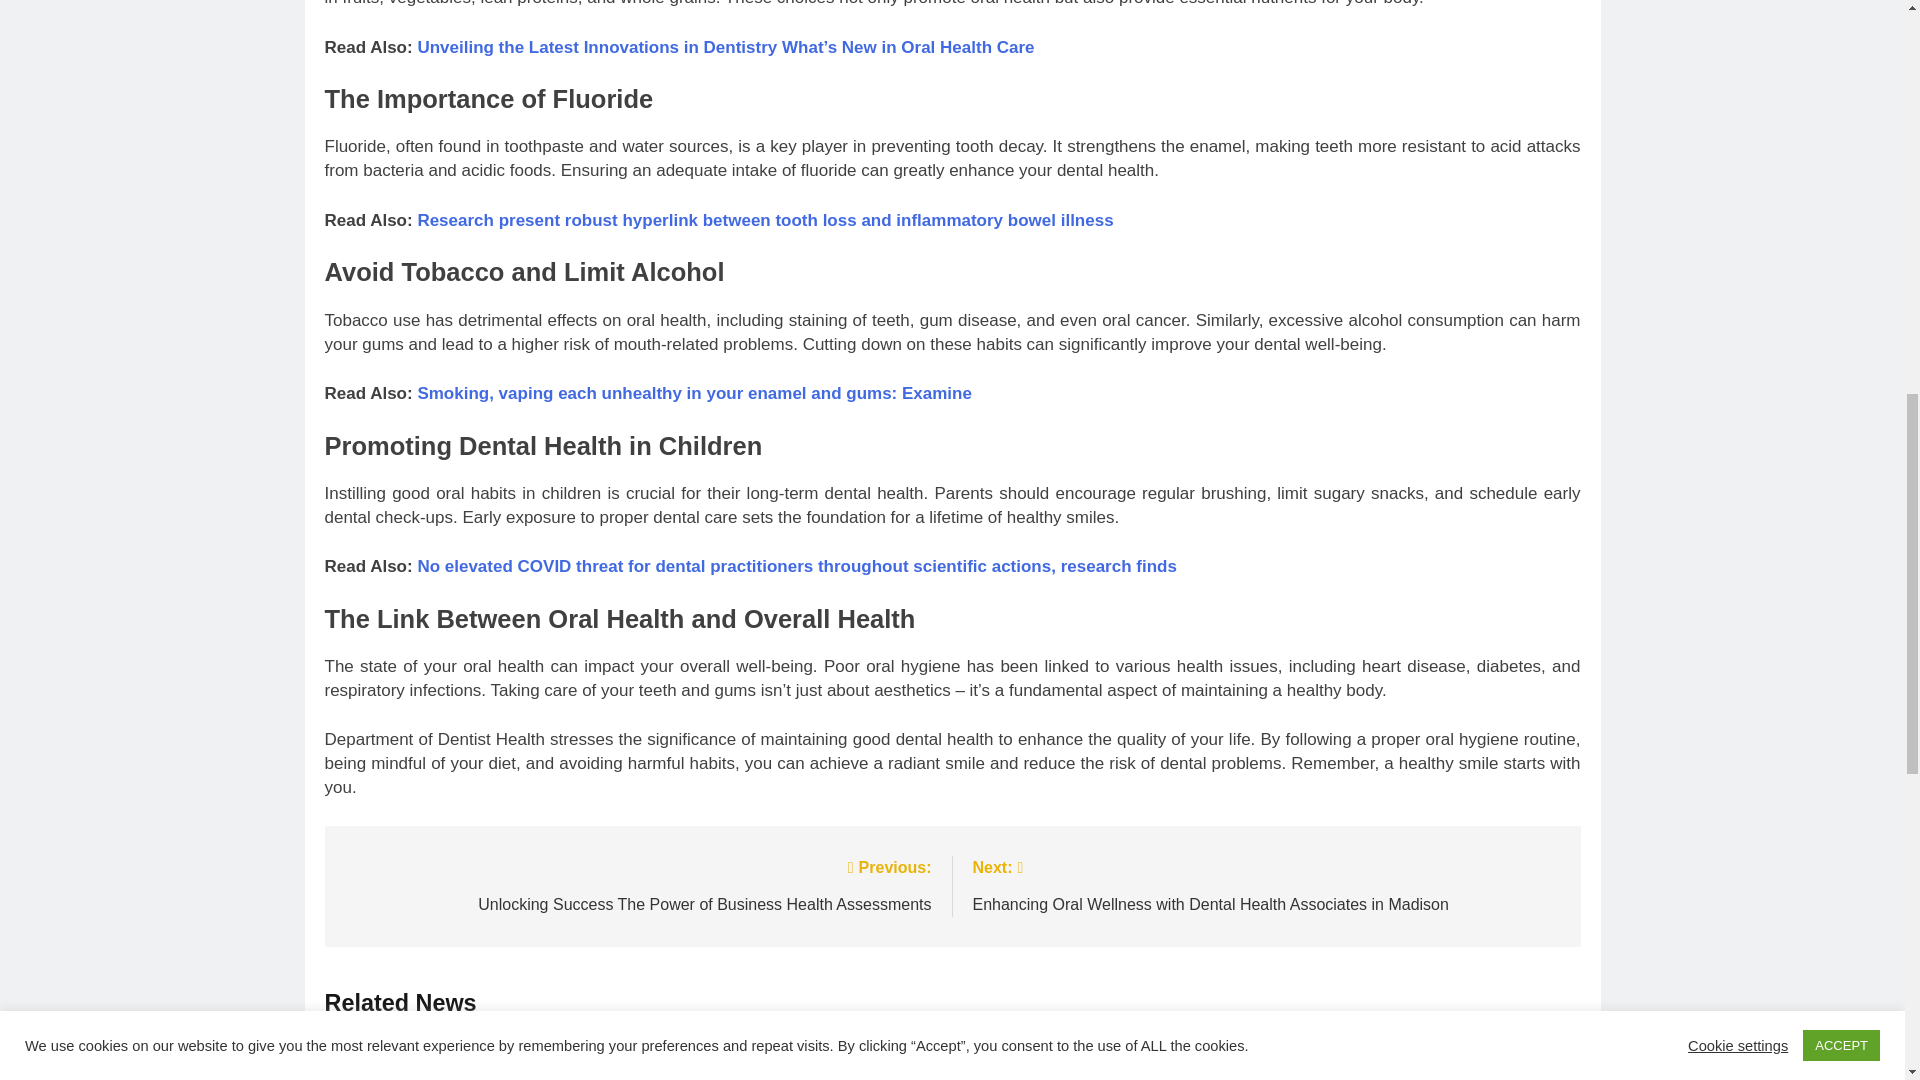 The height and width of the screenshot is (1080, 1920). What do you see at coordinates (1039, 1056) in the screenshot?
I see `The Top Every Kids Dentist Buckeye for Exceptional Pediatric` at bounding box center [1039, 1056].